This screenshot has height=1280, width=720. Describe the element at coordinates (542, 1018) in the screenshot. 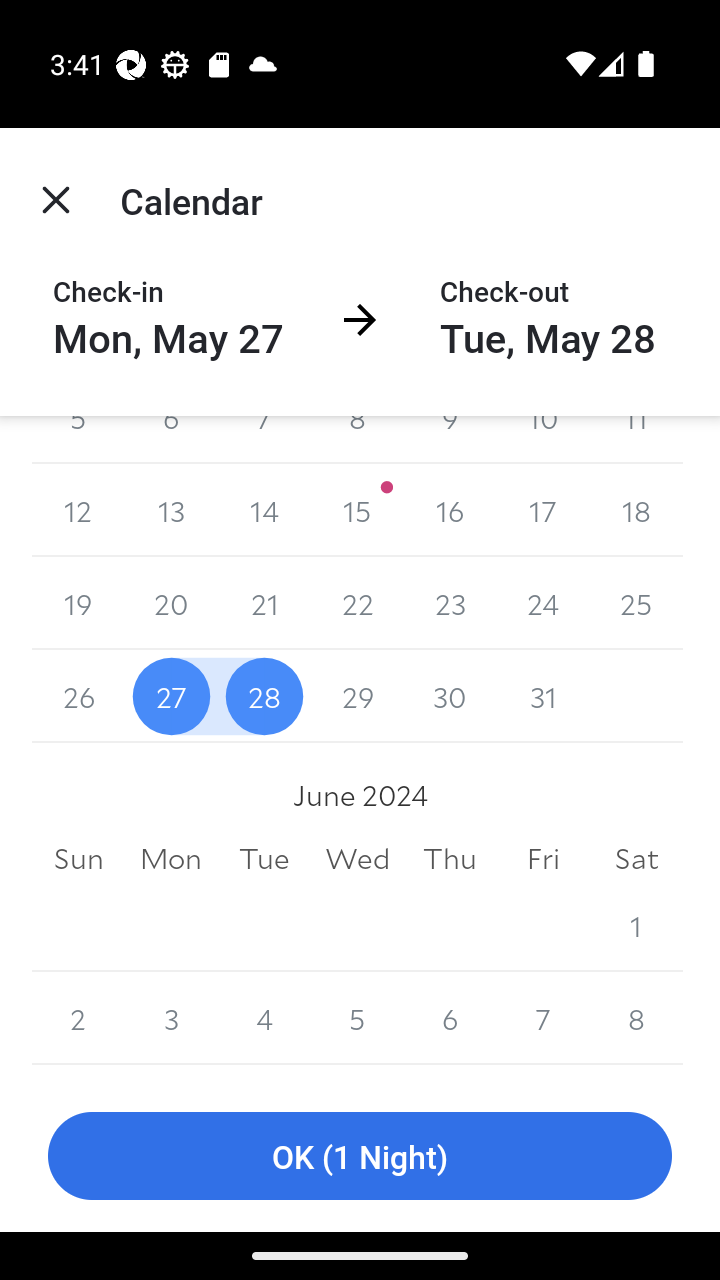

I see `7 7 June 2024` at that location.